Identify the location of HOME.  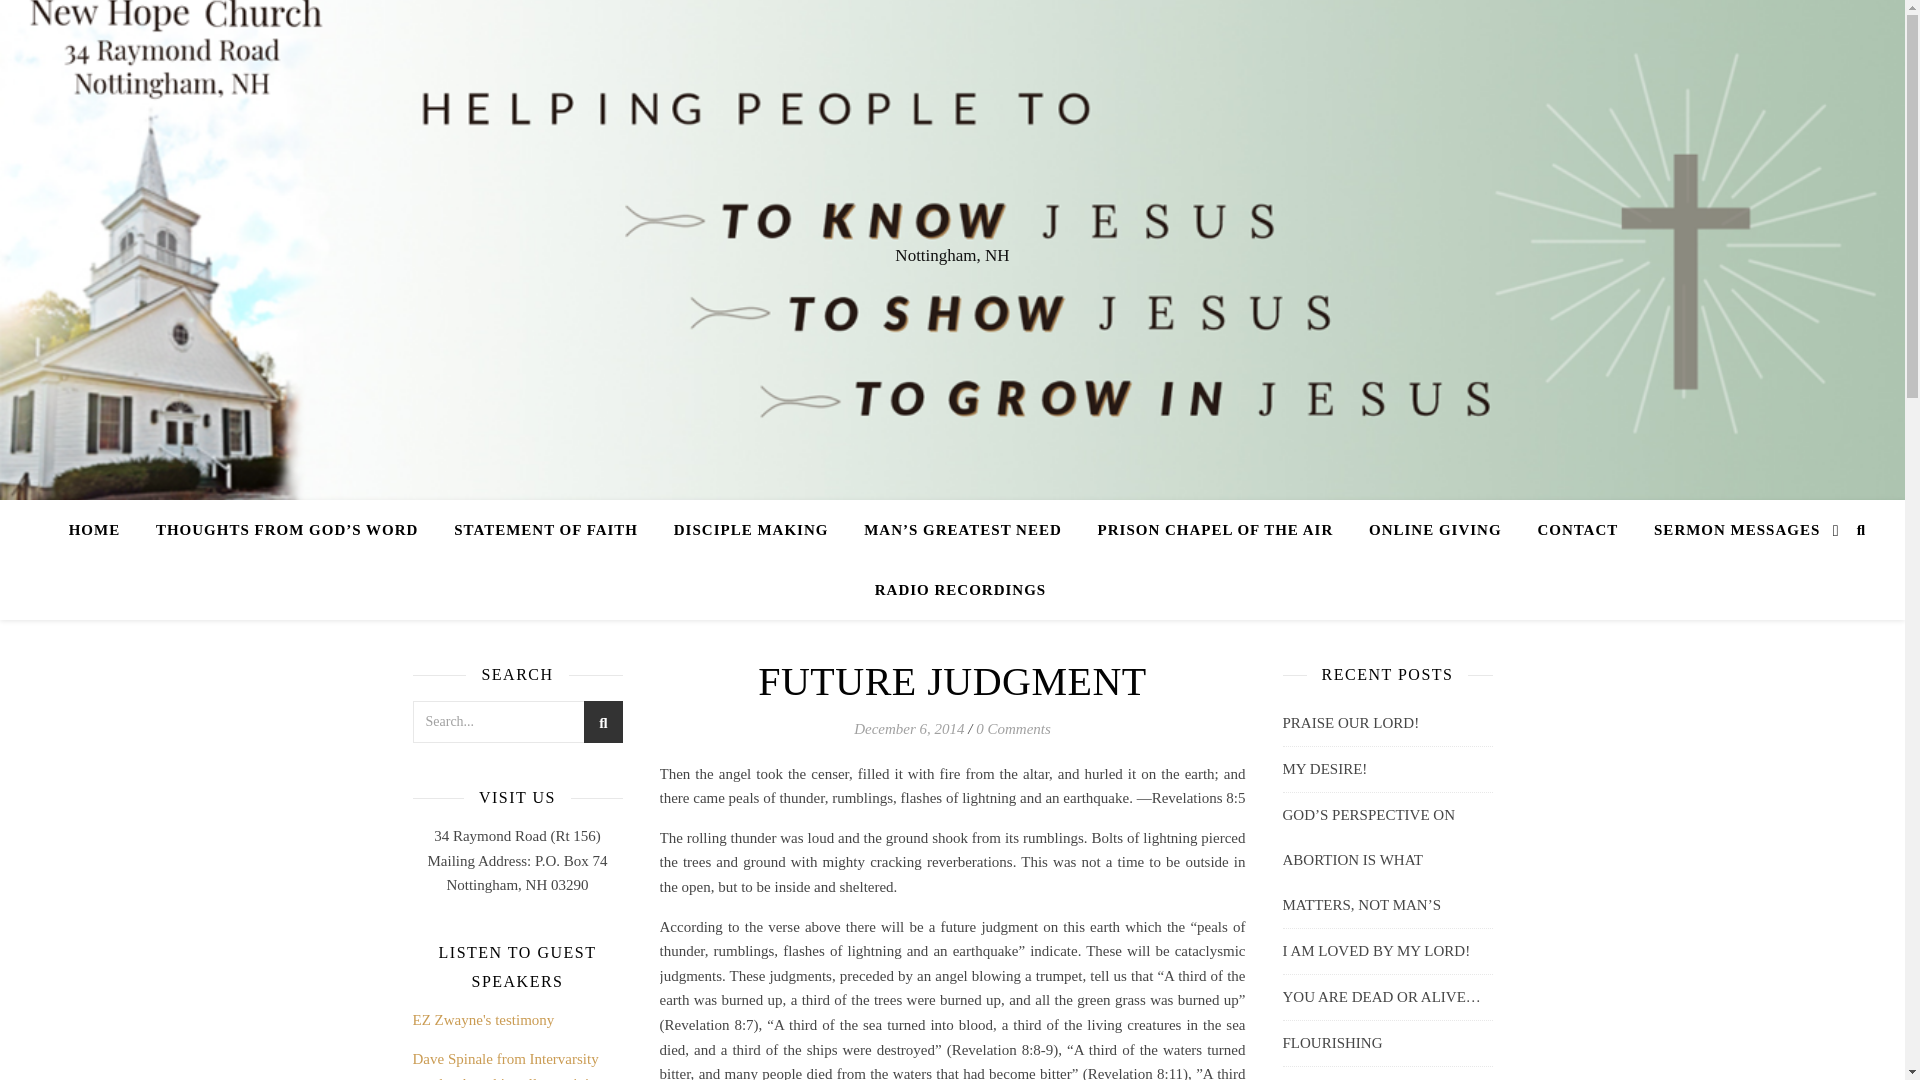
(102, 530).